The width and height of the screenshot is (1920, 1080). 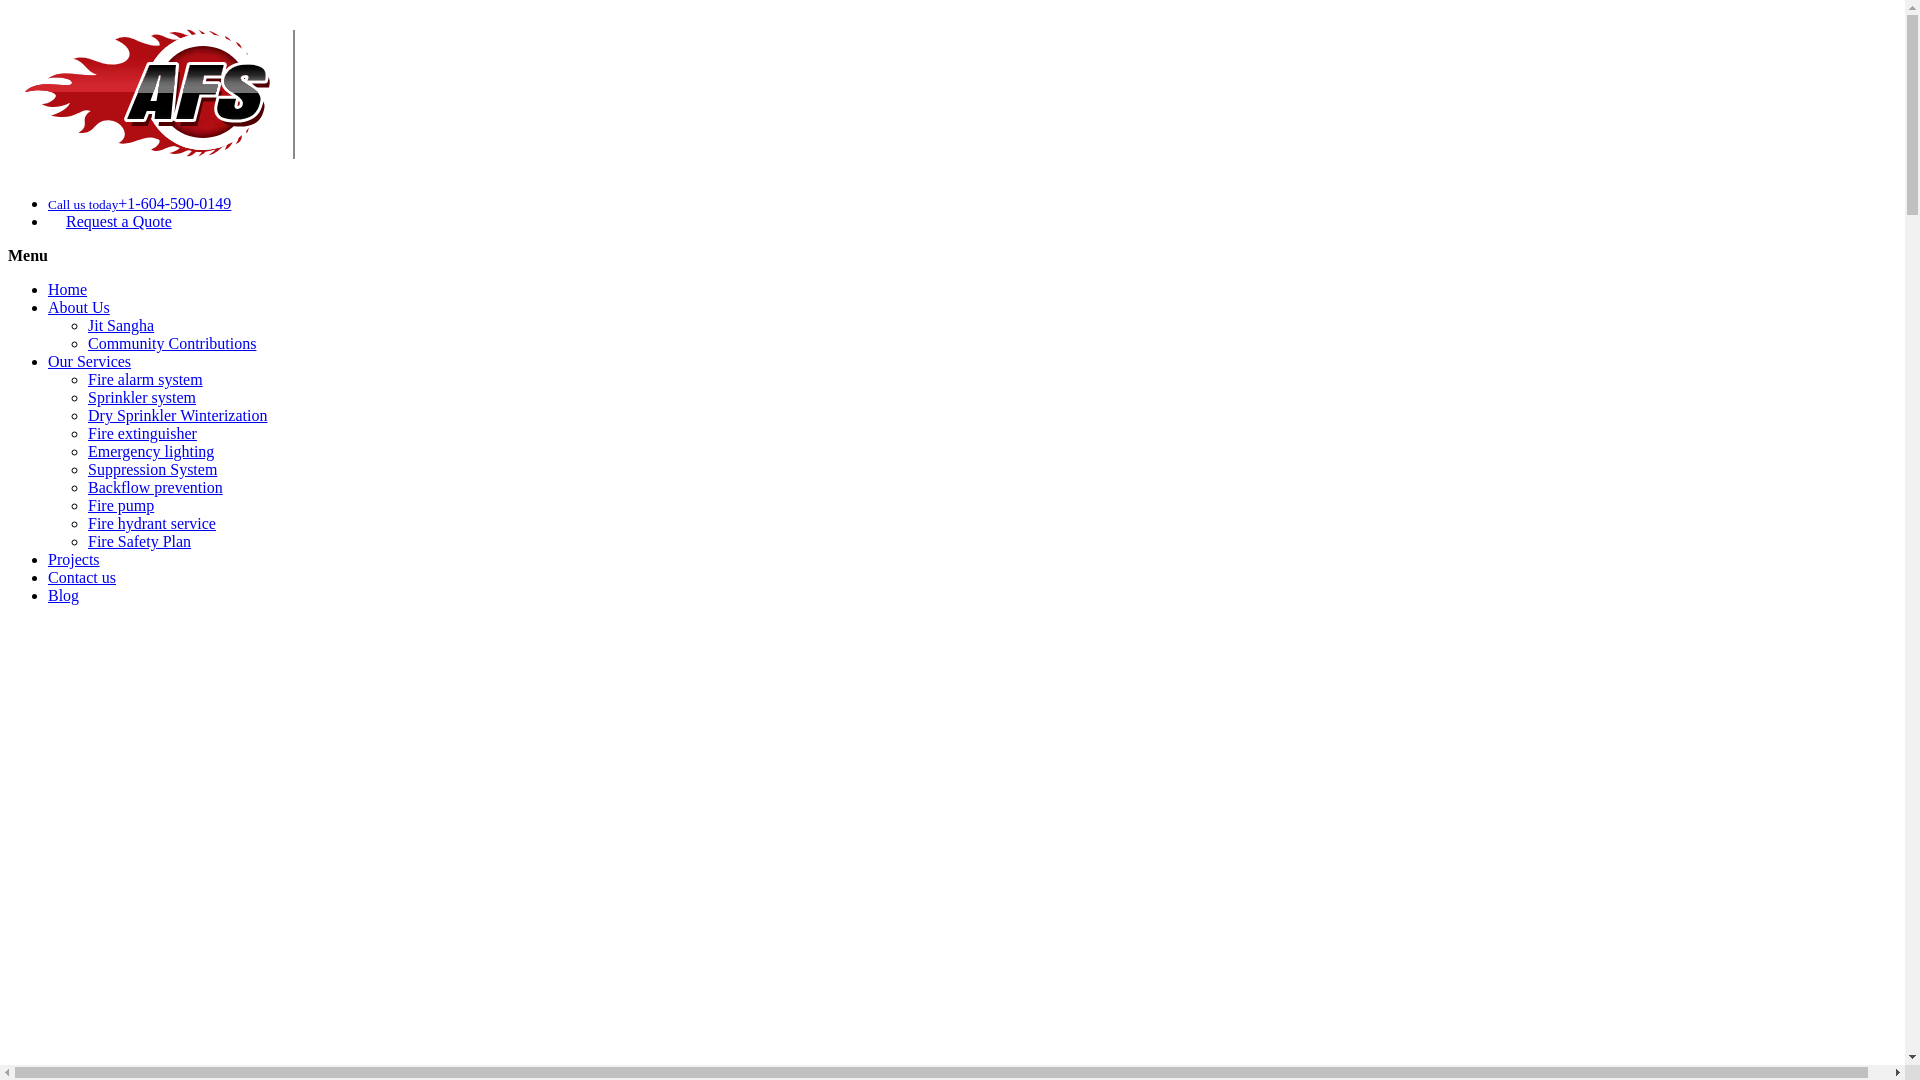 What do you see at coordinates (68, 290) in the screenshot?
I see `Home` at bounding box center [68, 290].